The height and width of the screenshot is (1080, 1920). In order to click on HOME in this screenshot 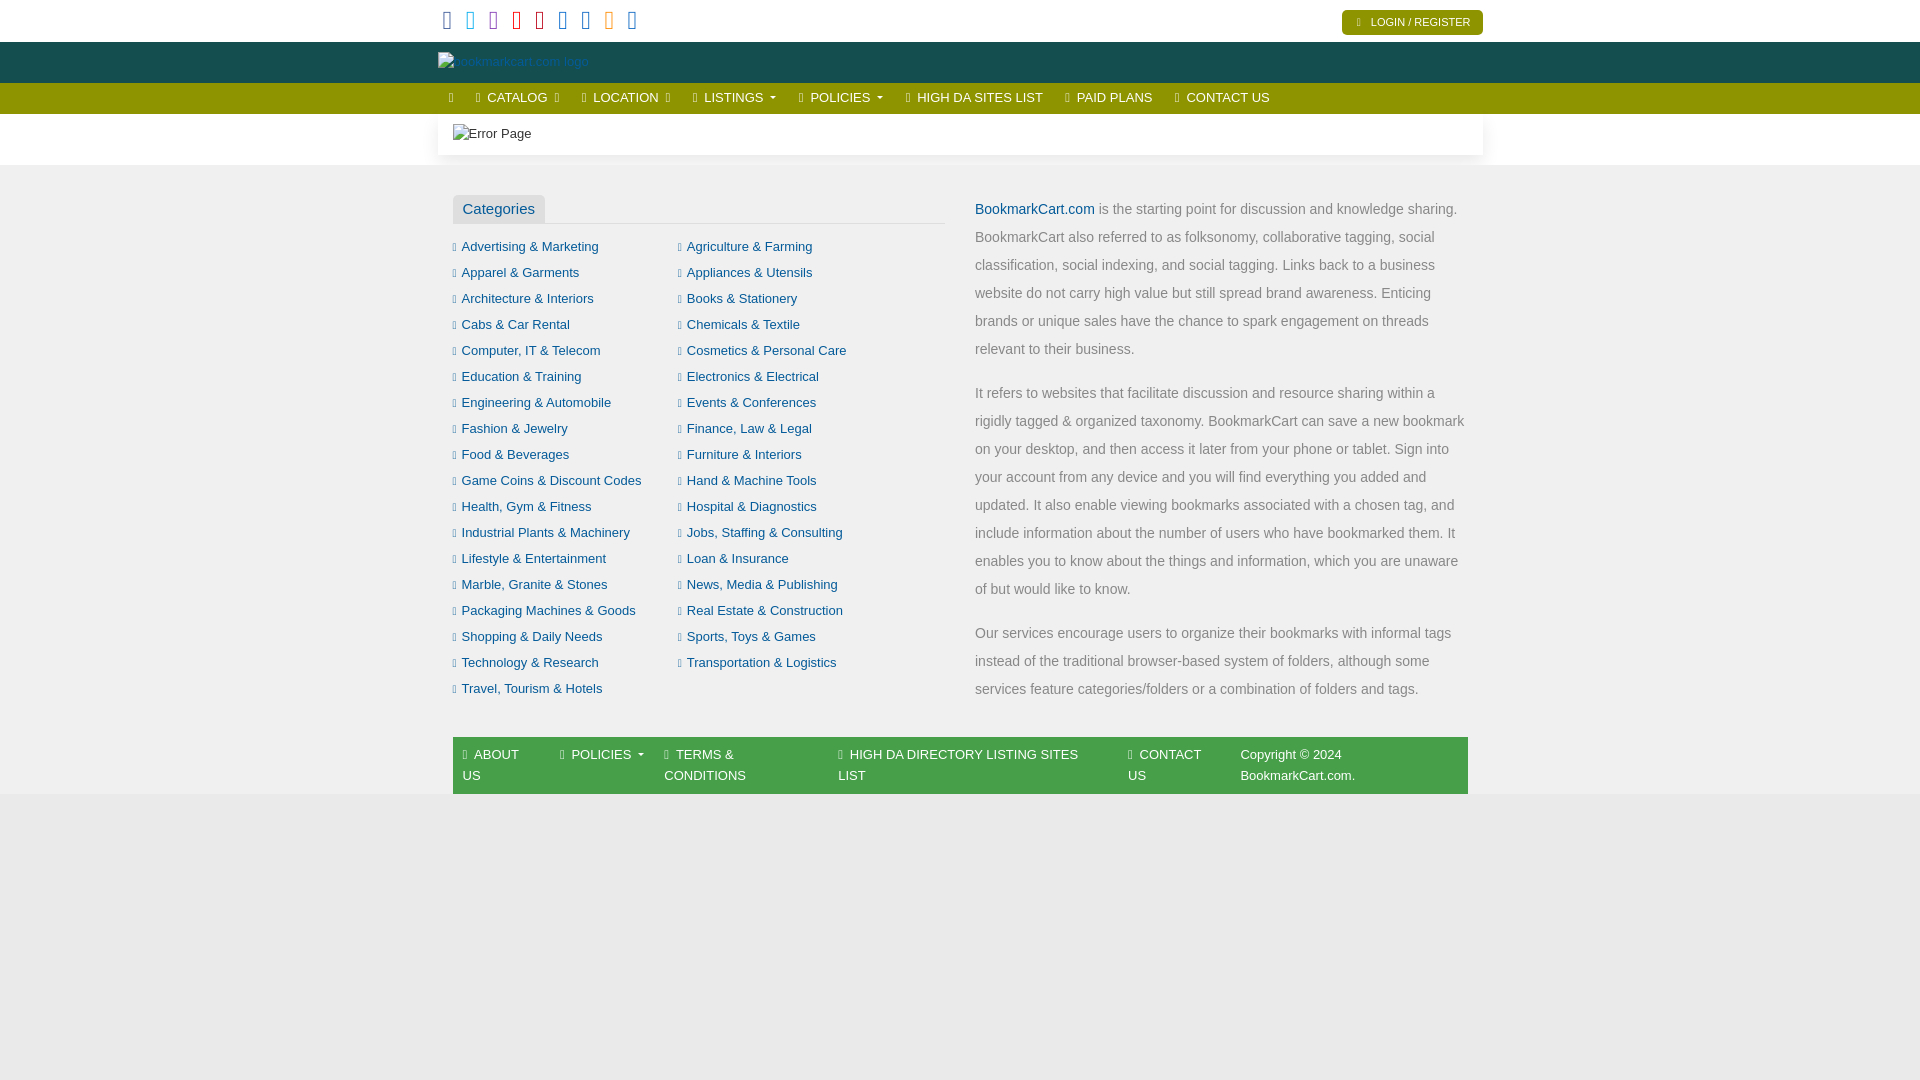, I will do `click(450, 98)`.